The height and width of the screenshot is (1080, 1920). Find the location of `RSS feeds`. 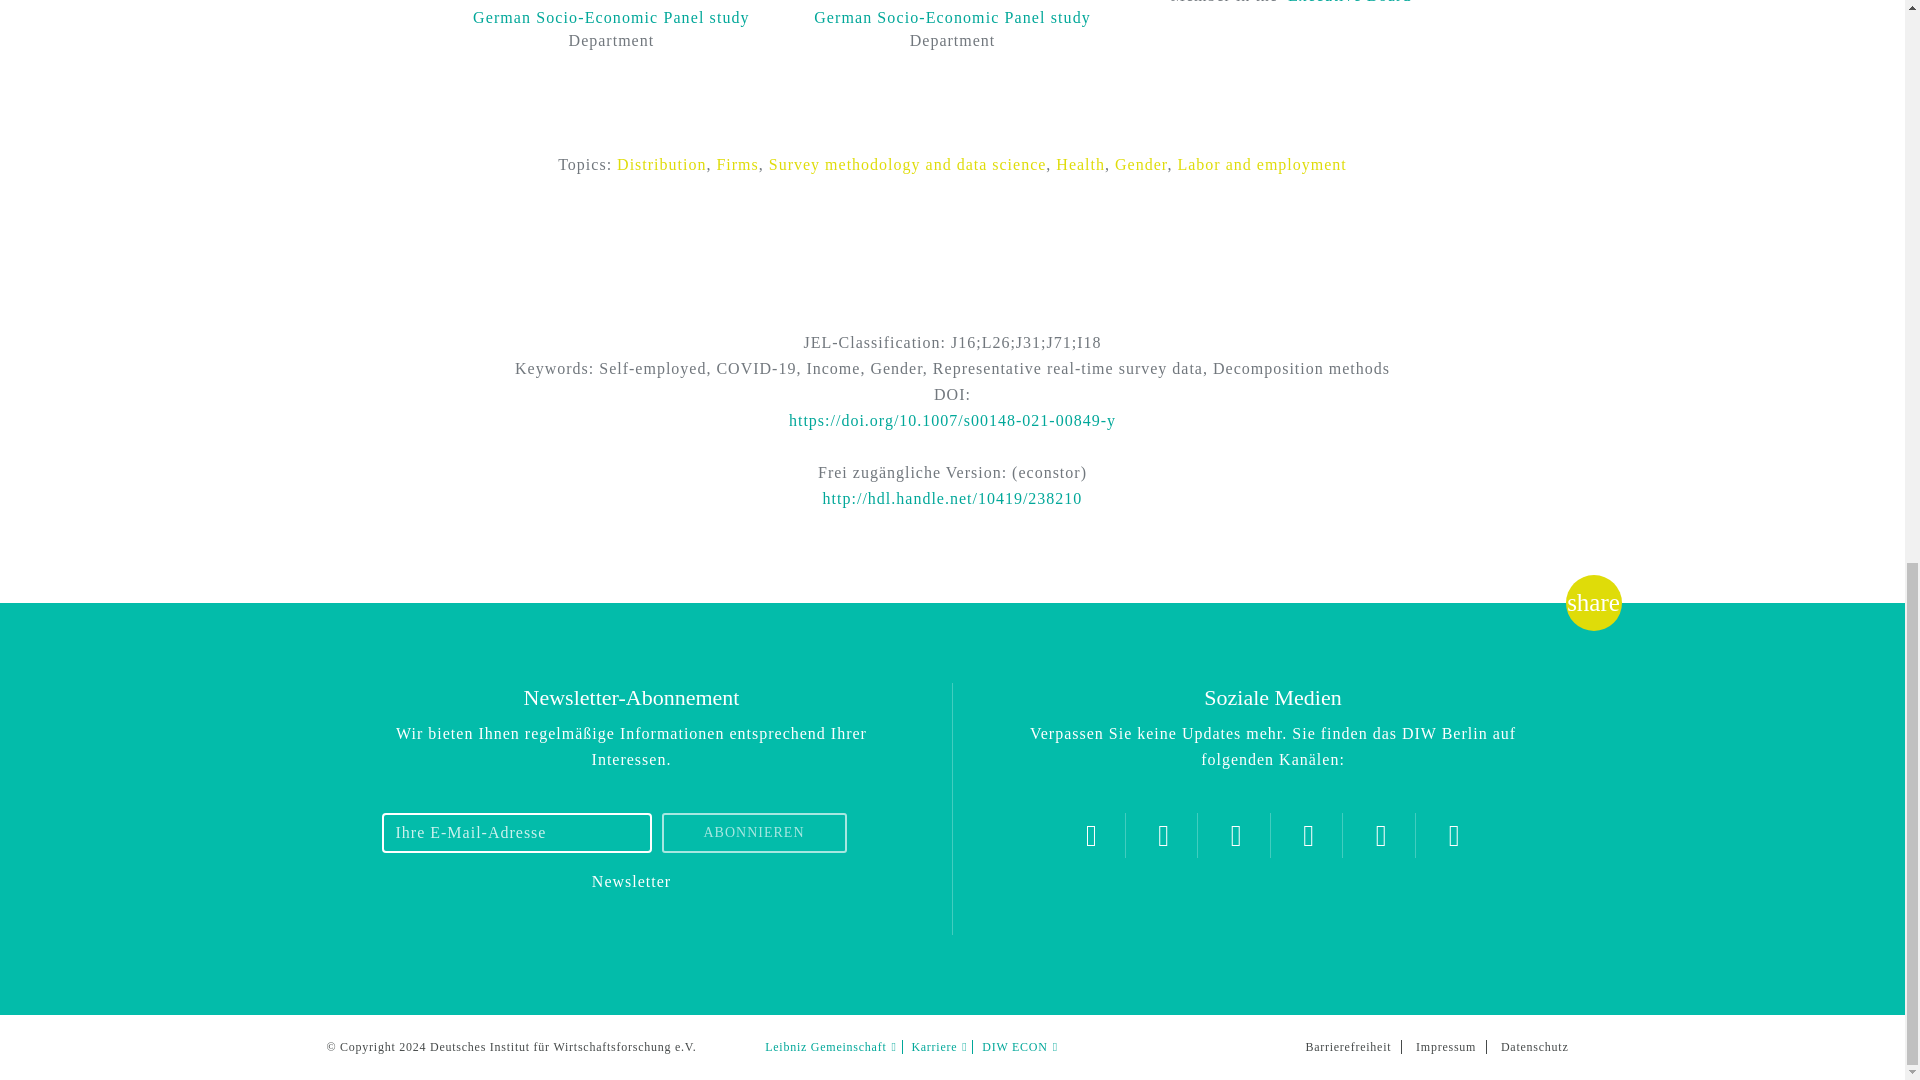

RSS feeds is located at coordinates (1454, 835).